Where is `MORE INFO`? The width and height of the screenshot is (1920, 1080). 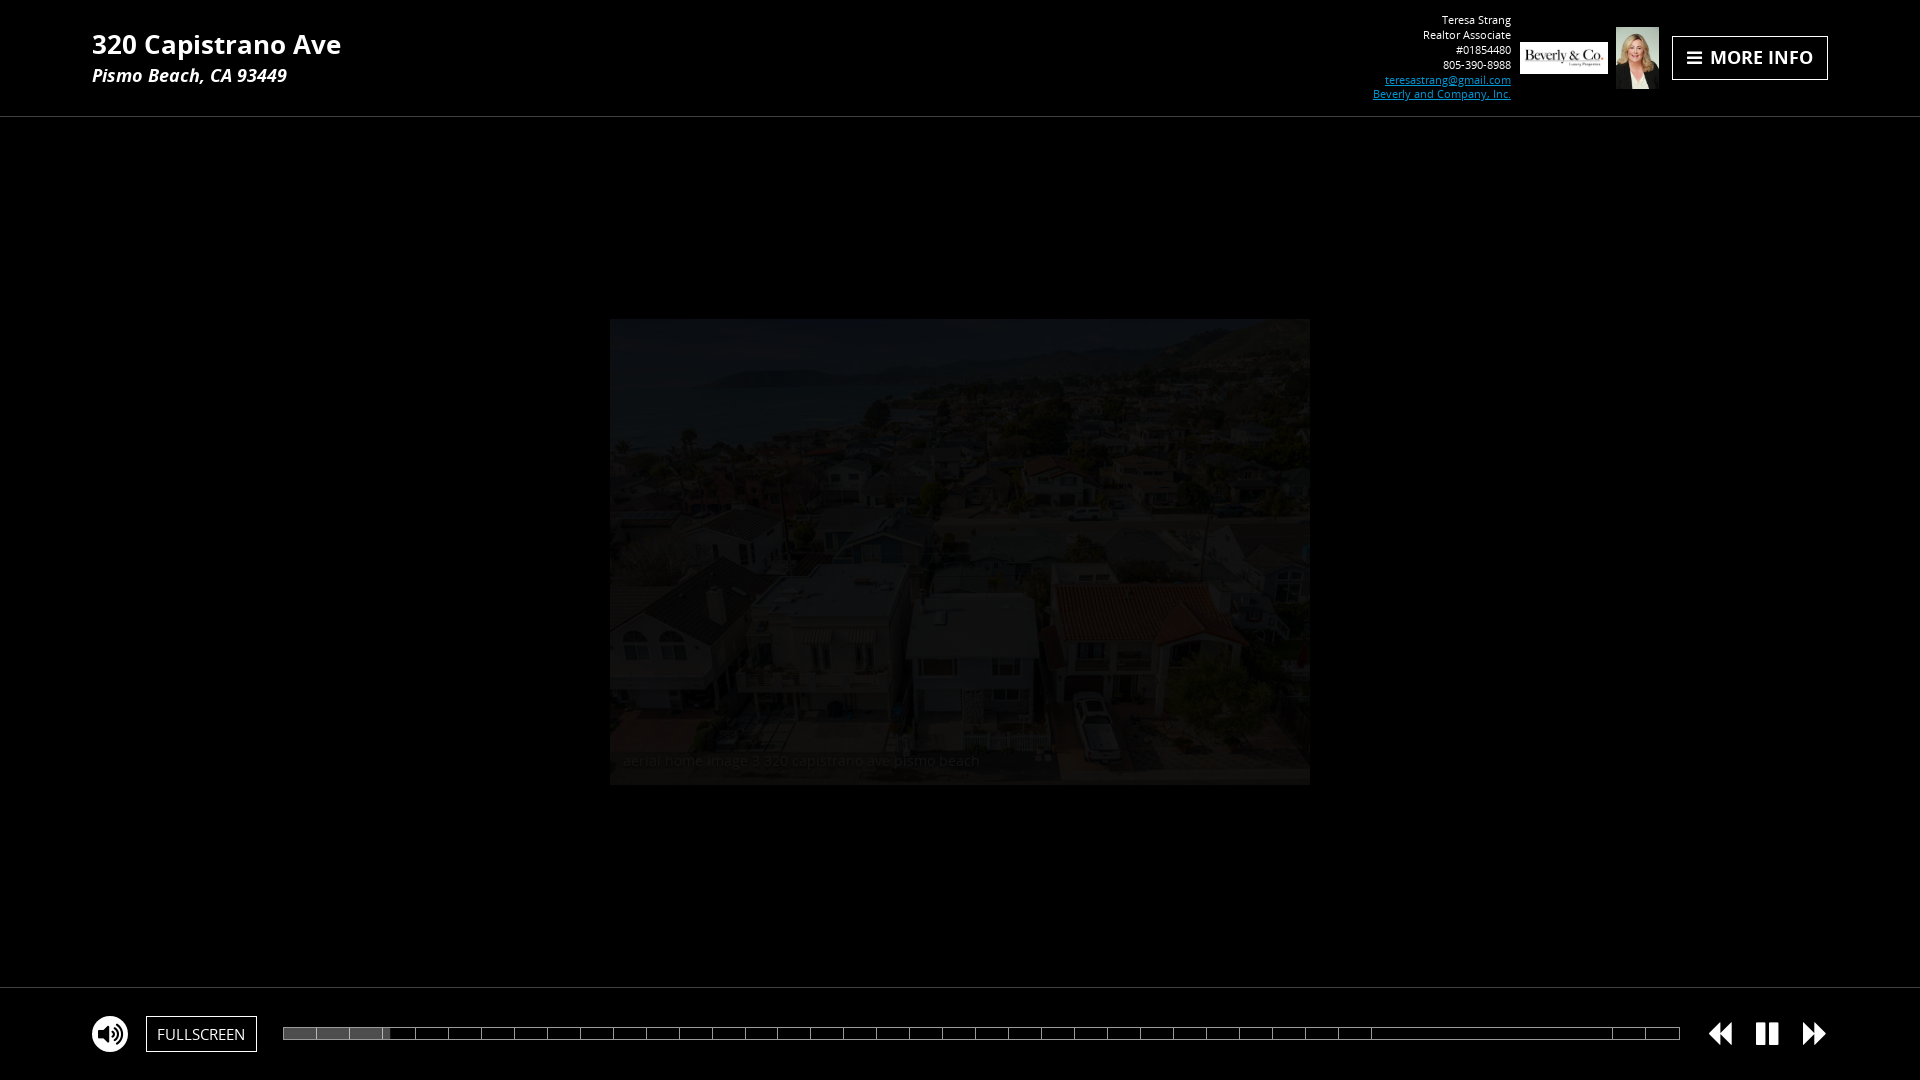 MORE INFO is located at coordinates (1750, 58).